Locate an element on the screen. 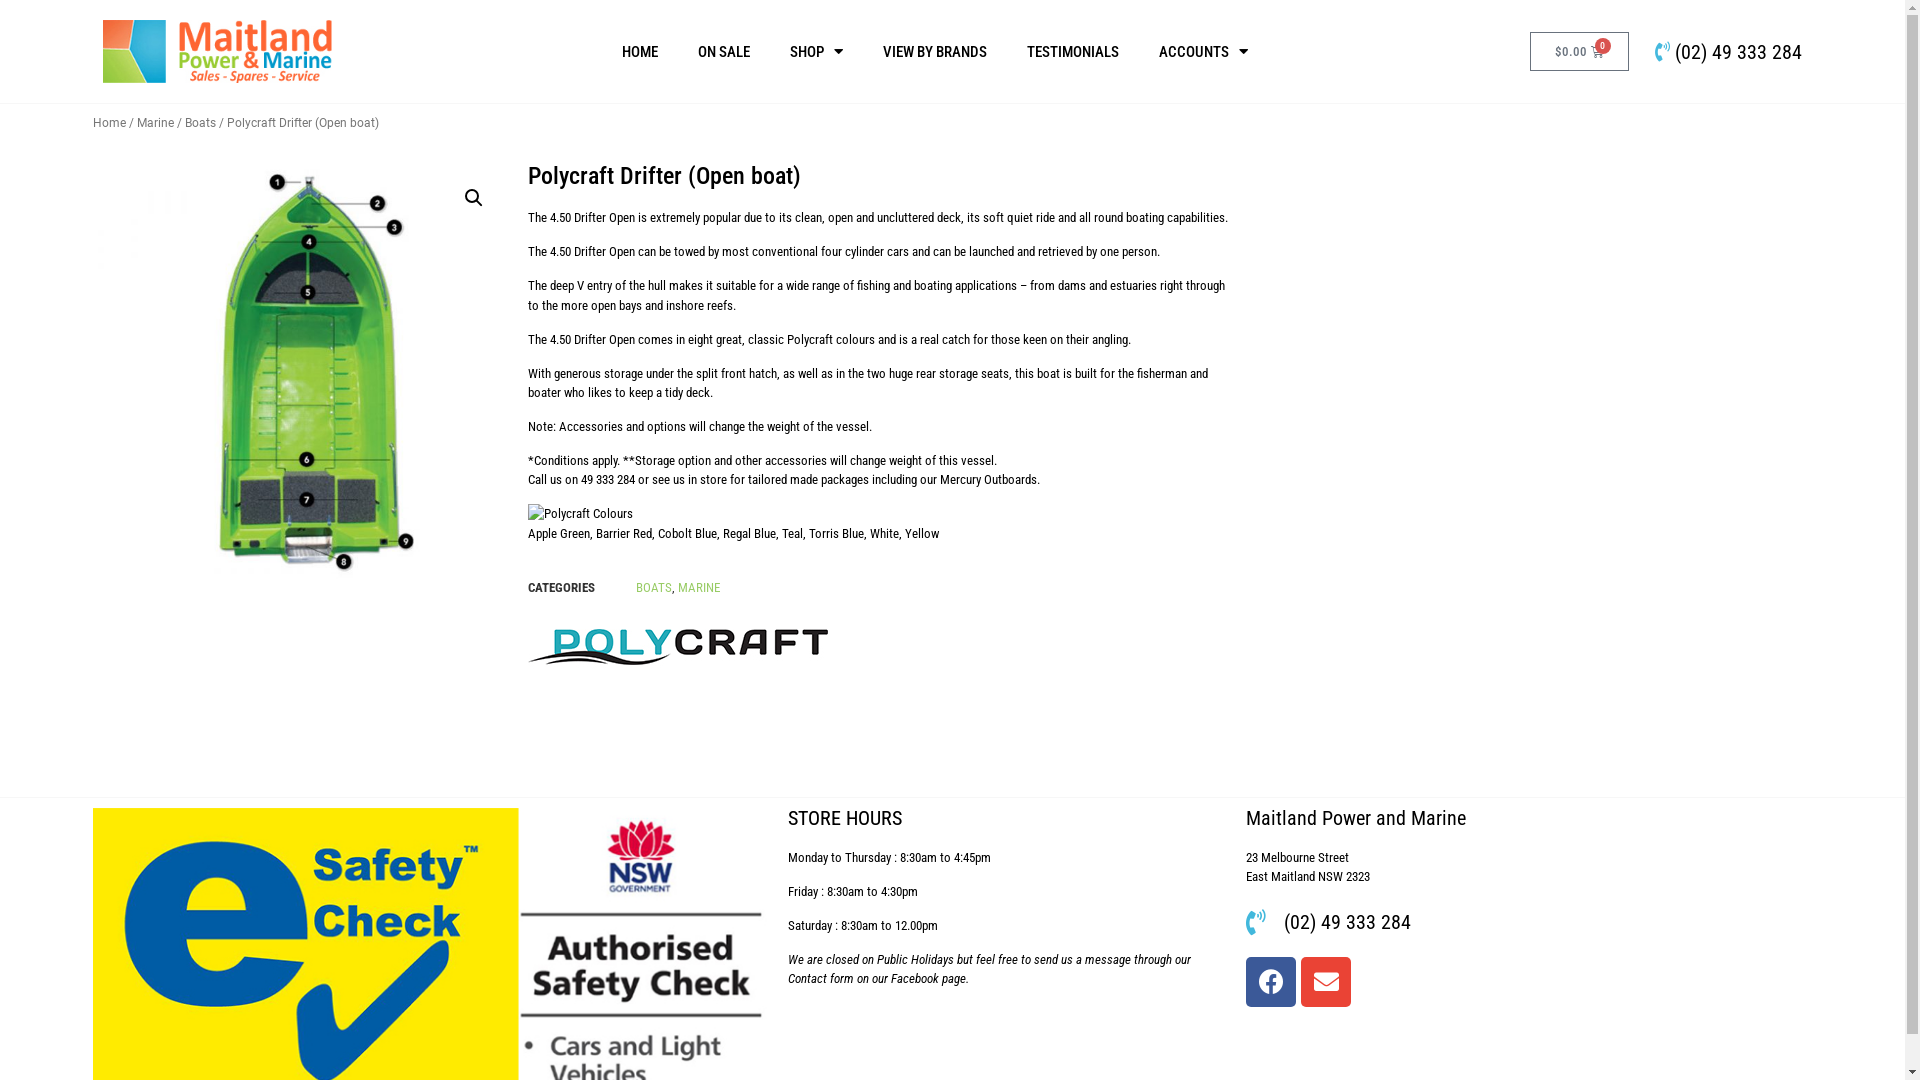  ON SALE is located at coordinates (724, 52).